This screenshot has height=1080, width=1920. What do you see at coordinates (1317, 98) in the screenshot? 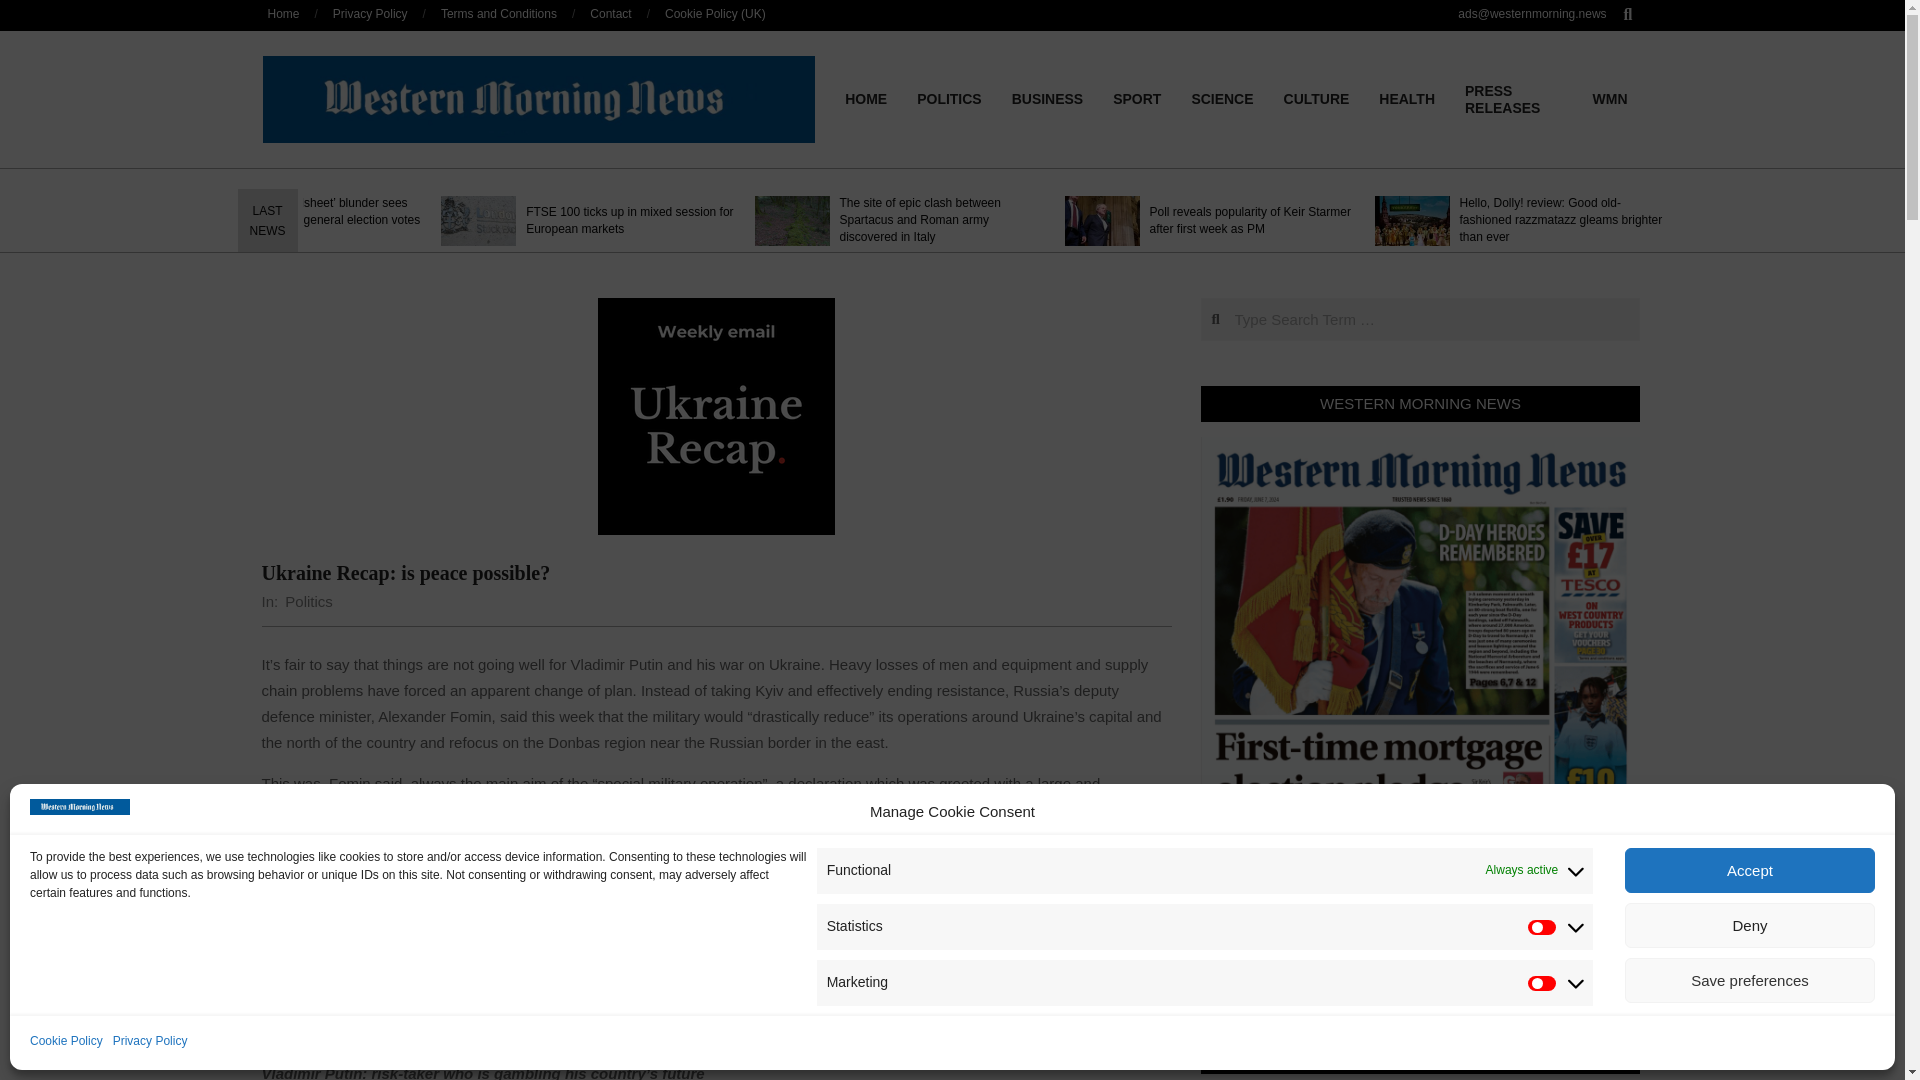
I see `CULTURE` at bounding box center [1317, 98].